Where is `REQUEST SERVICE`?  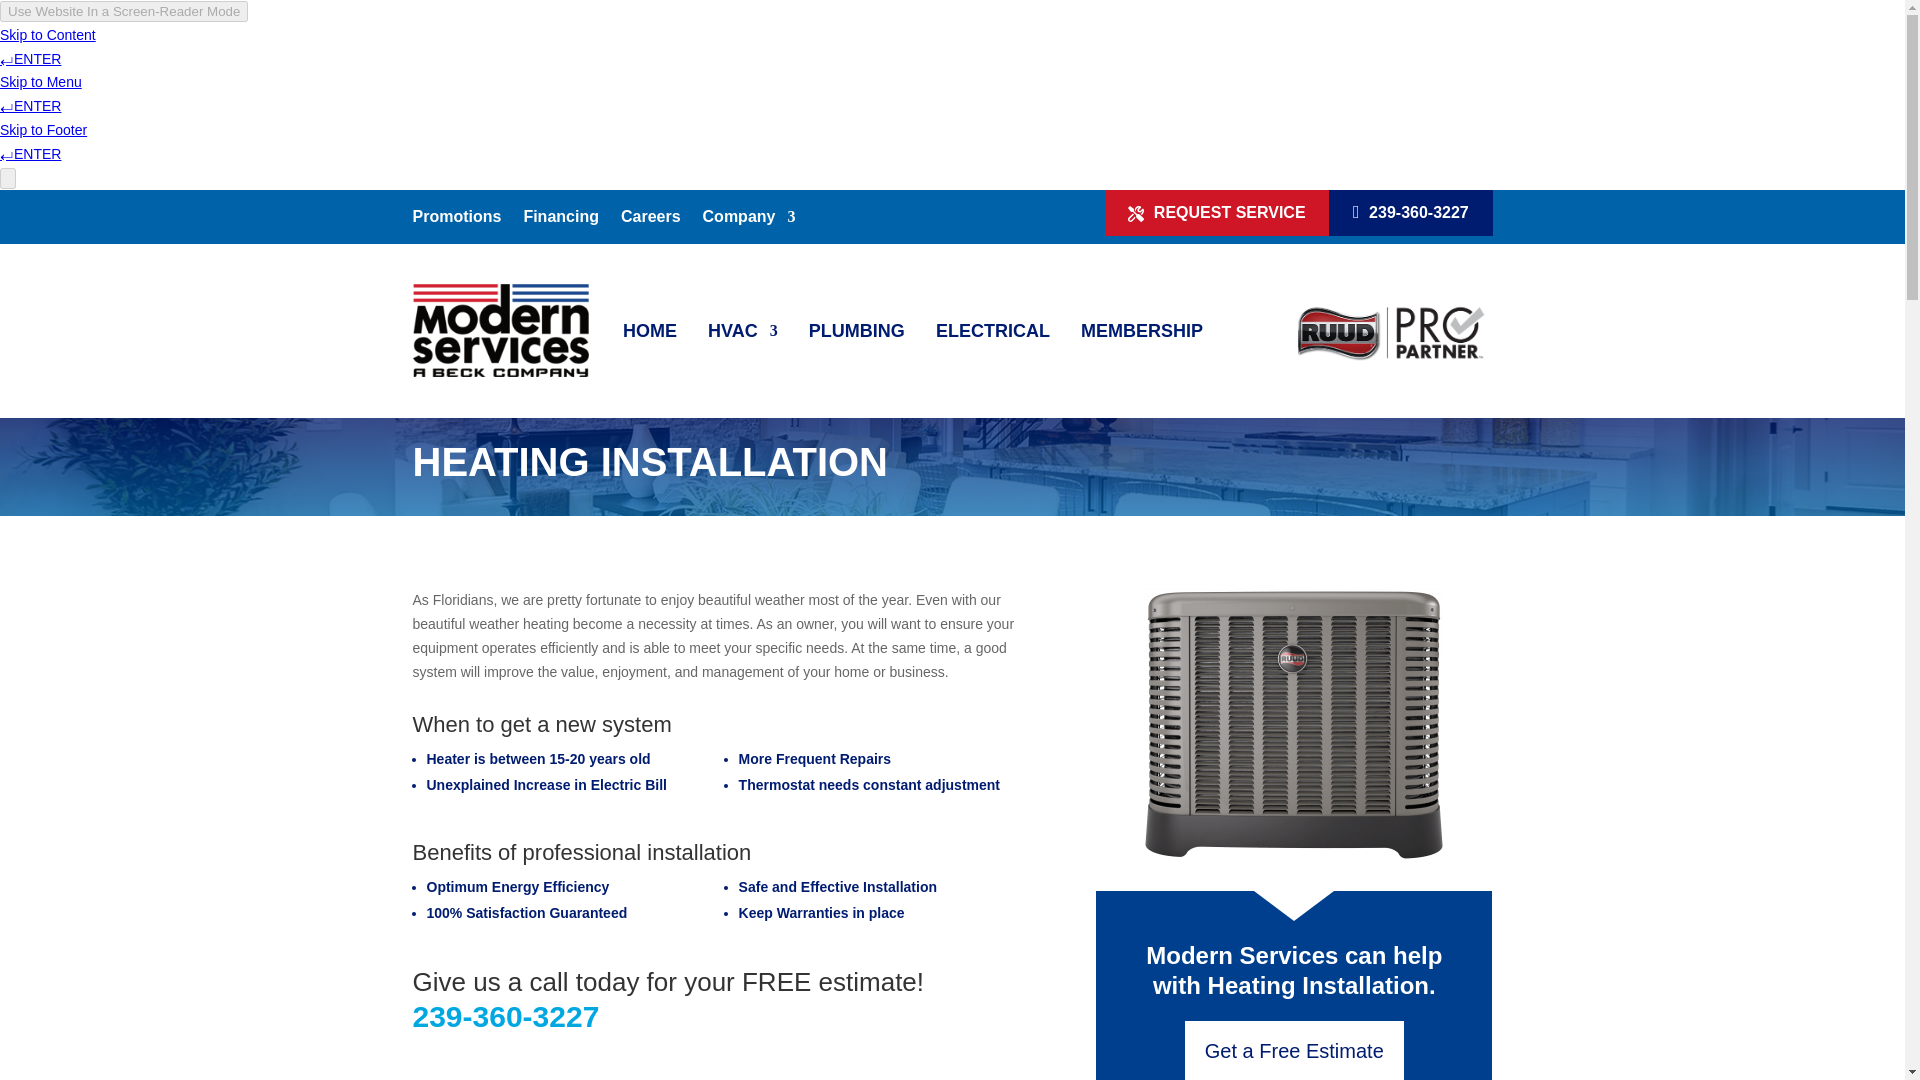 REQUEST SERVICE is located at coordinates (1218, 212).